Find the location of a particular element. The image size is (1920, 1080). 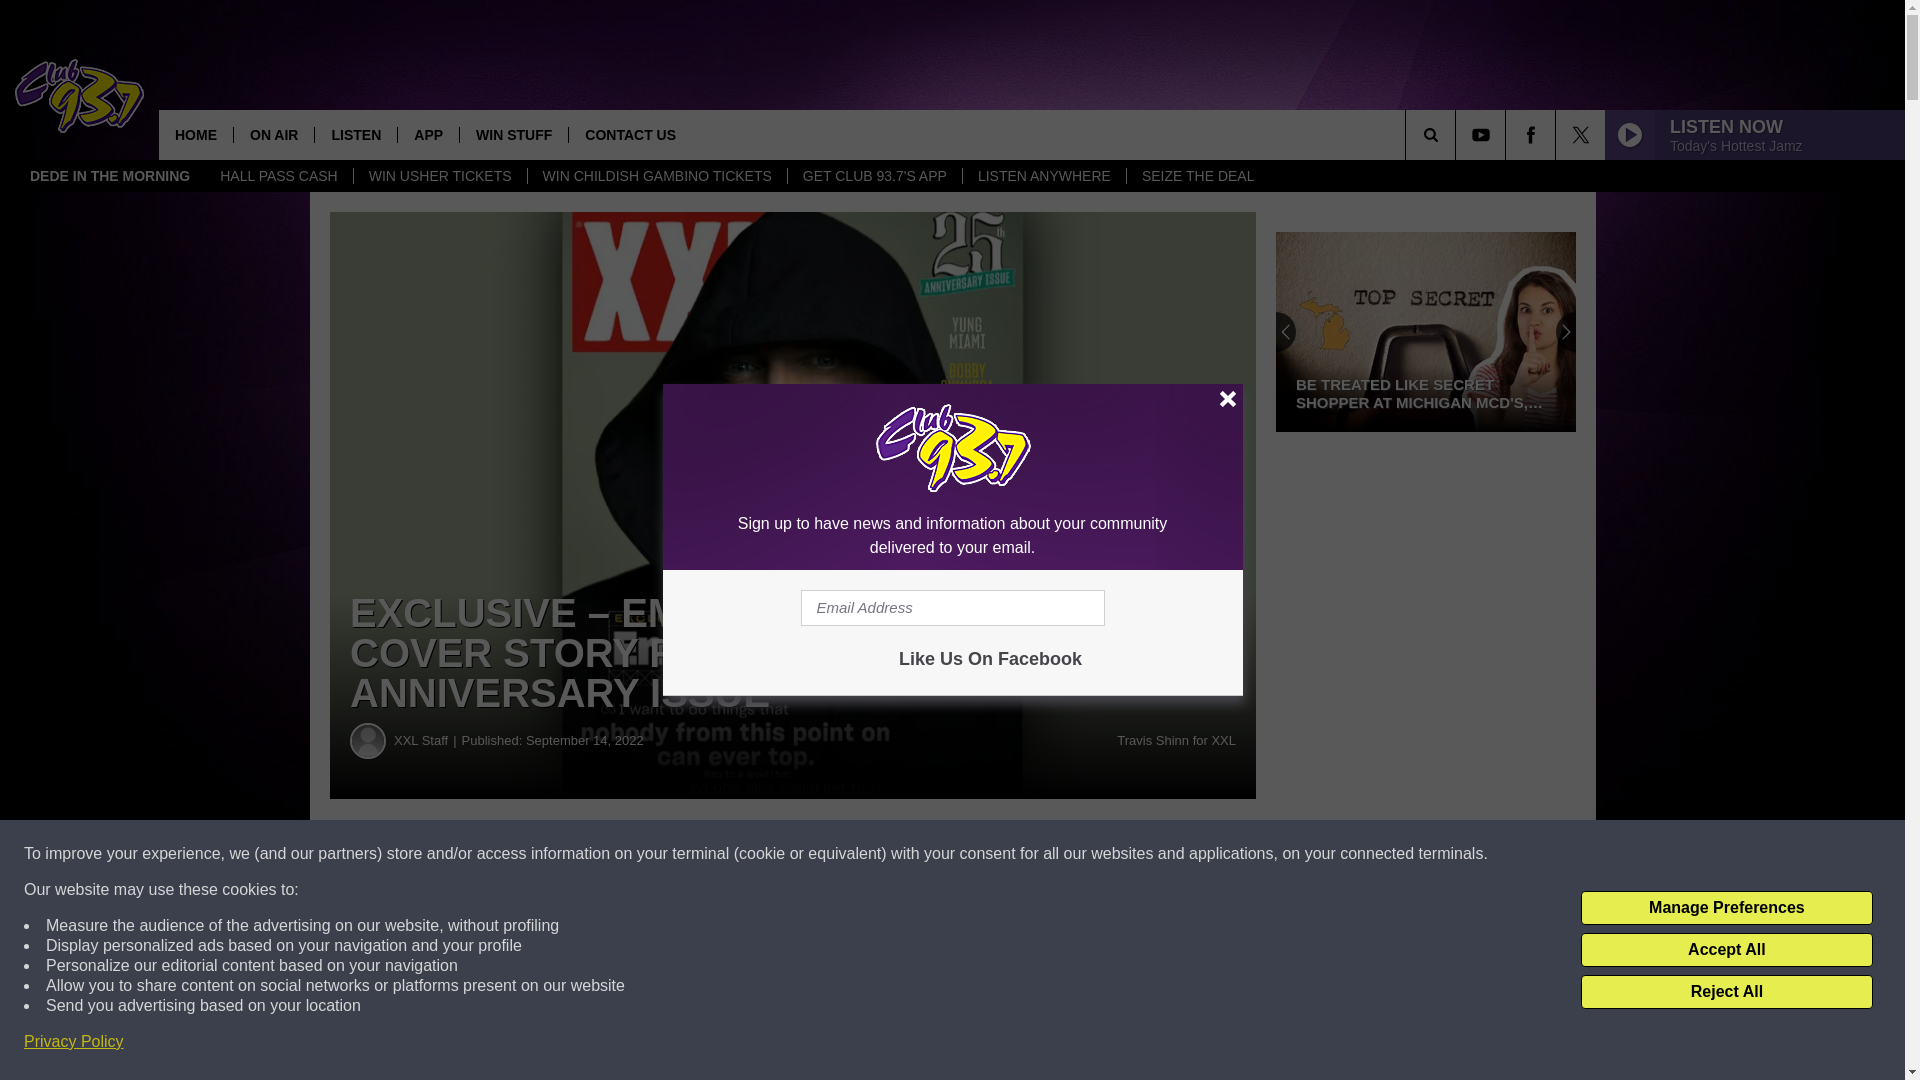

LISTEN is located at coordinates (356, 134).